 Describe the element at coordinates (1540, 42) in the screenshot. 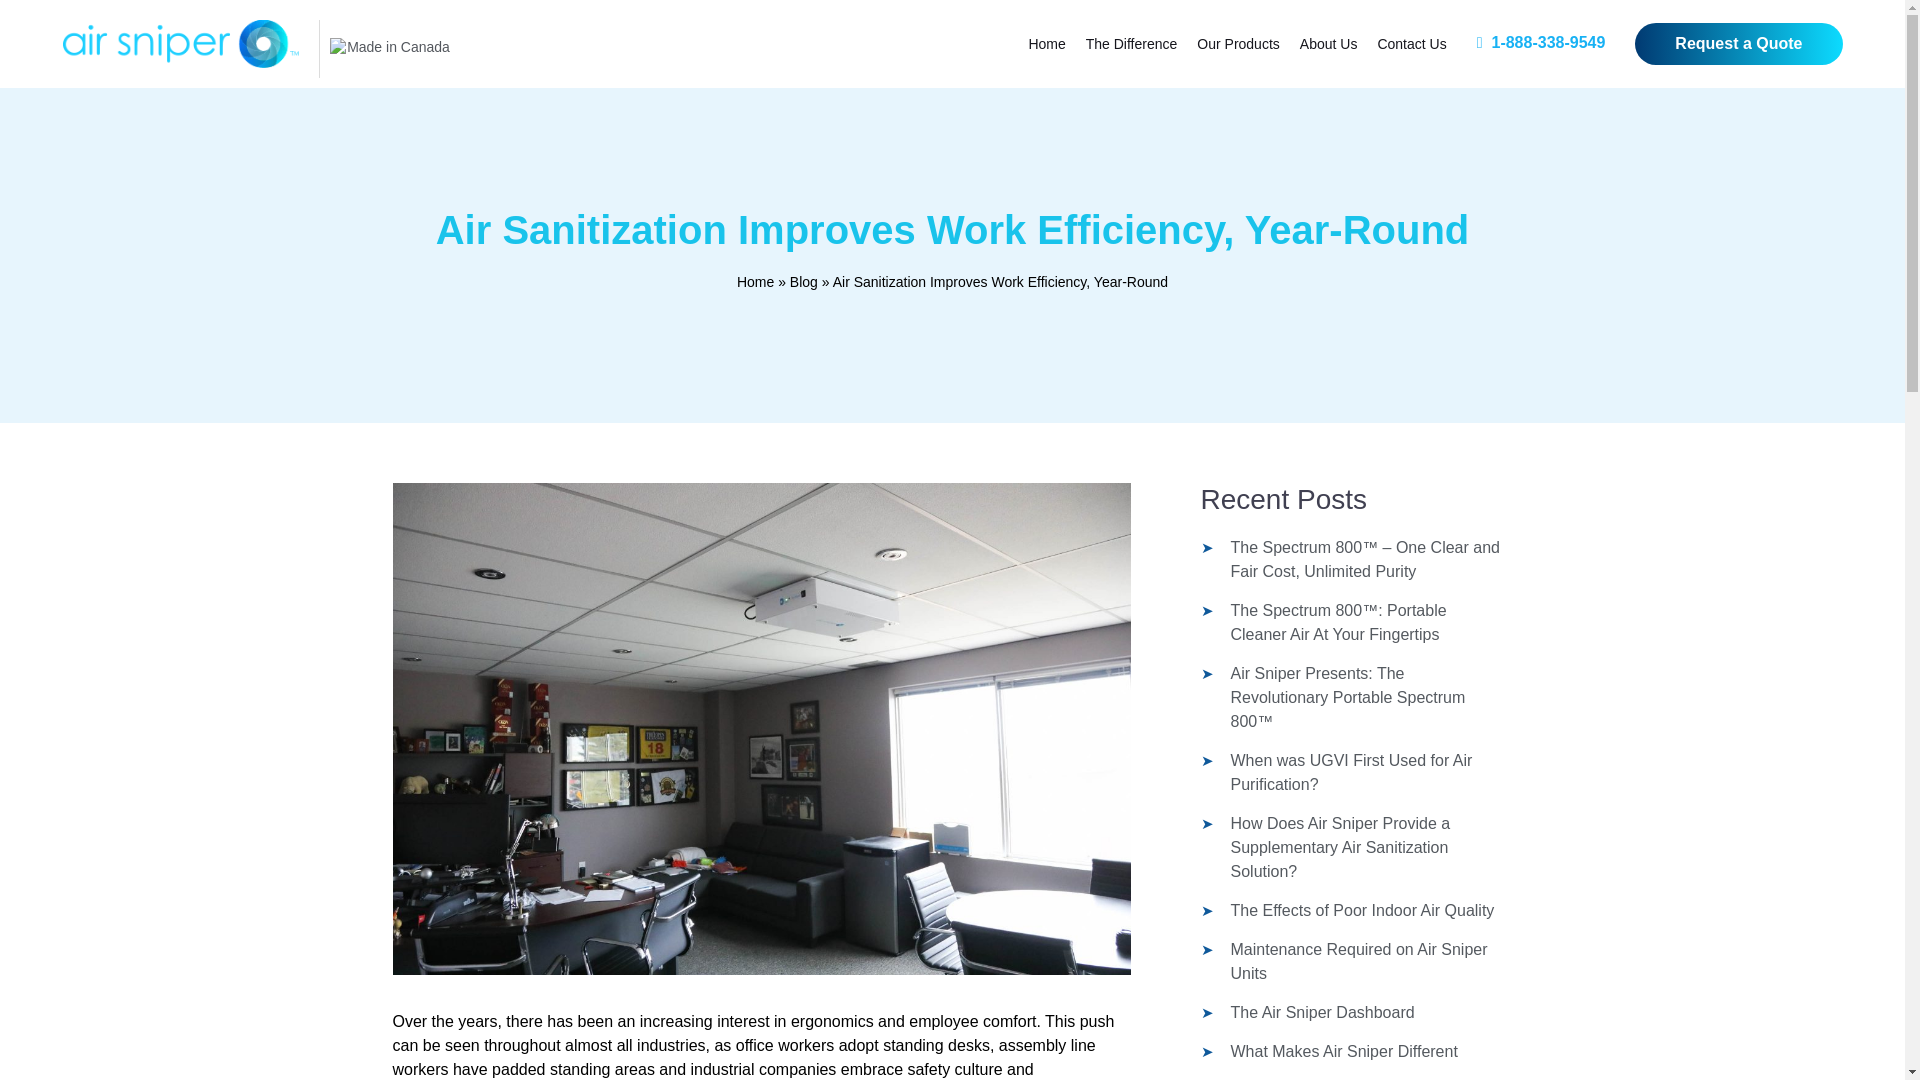

I see `1-888-338-9549` at that location.